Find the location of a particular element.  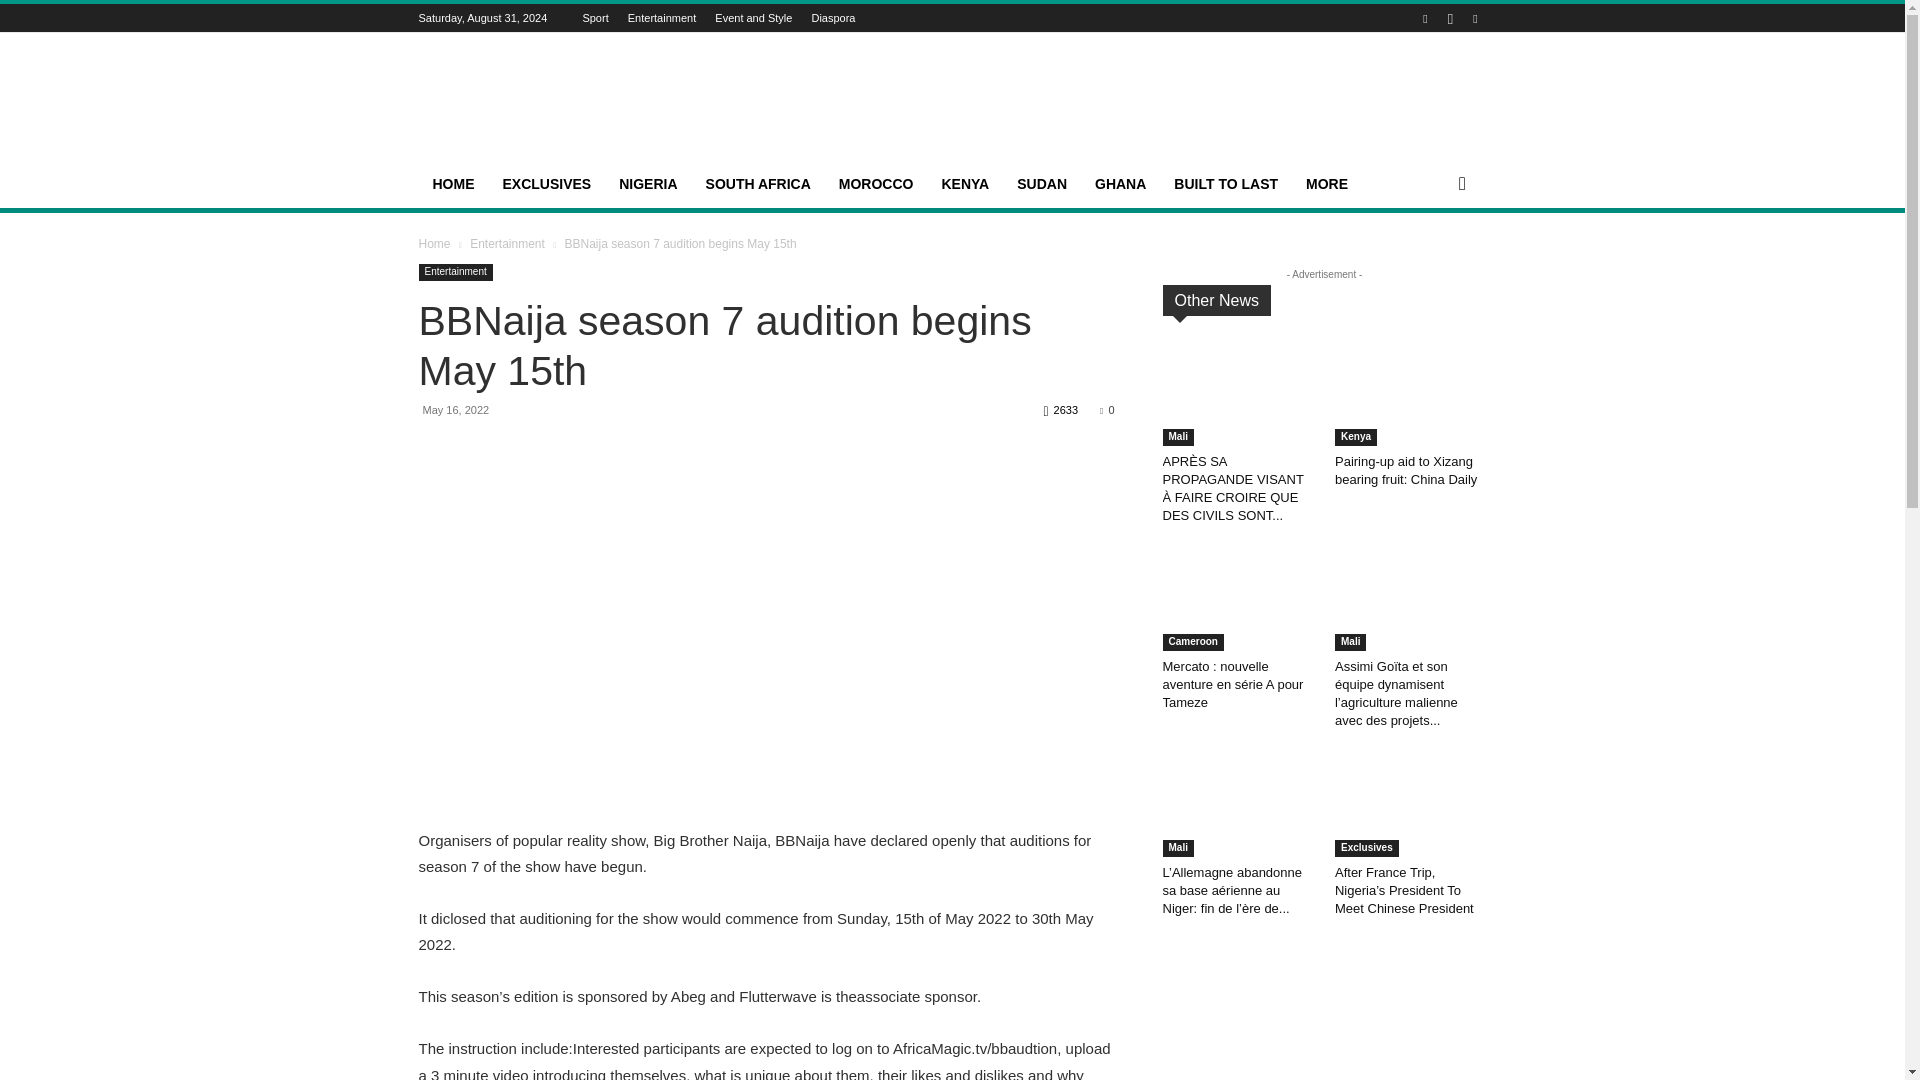

Sport is located at coordinates (594, 17).